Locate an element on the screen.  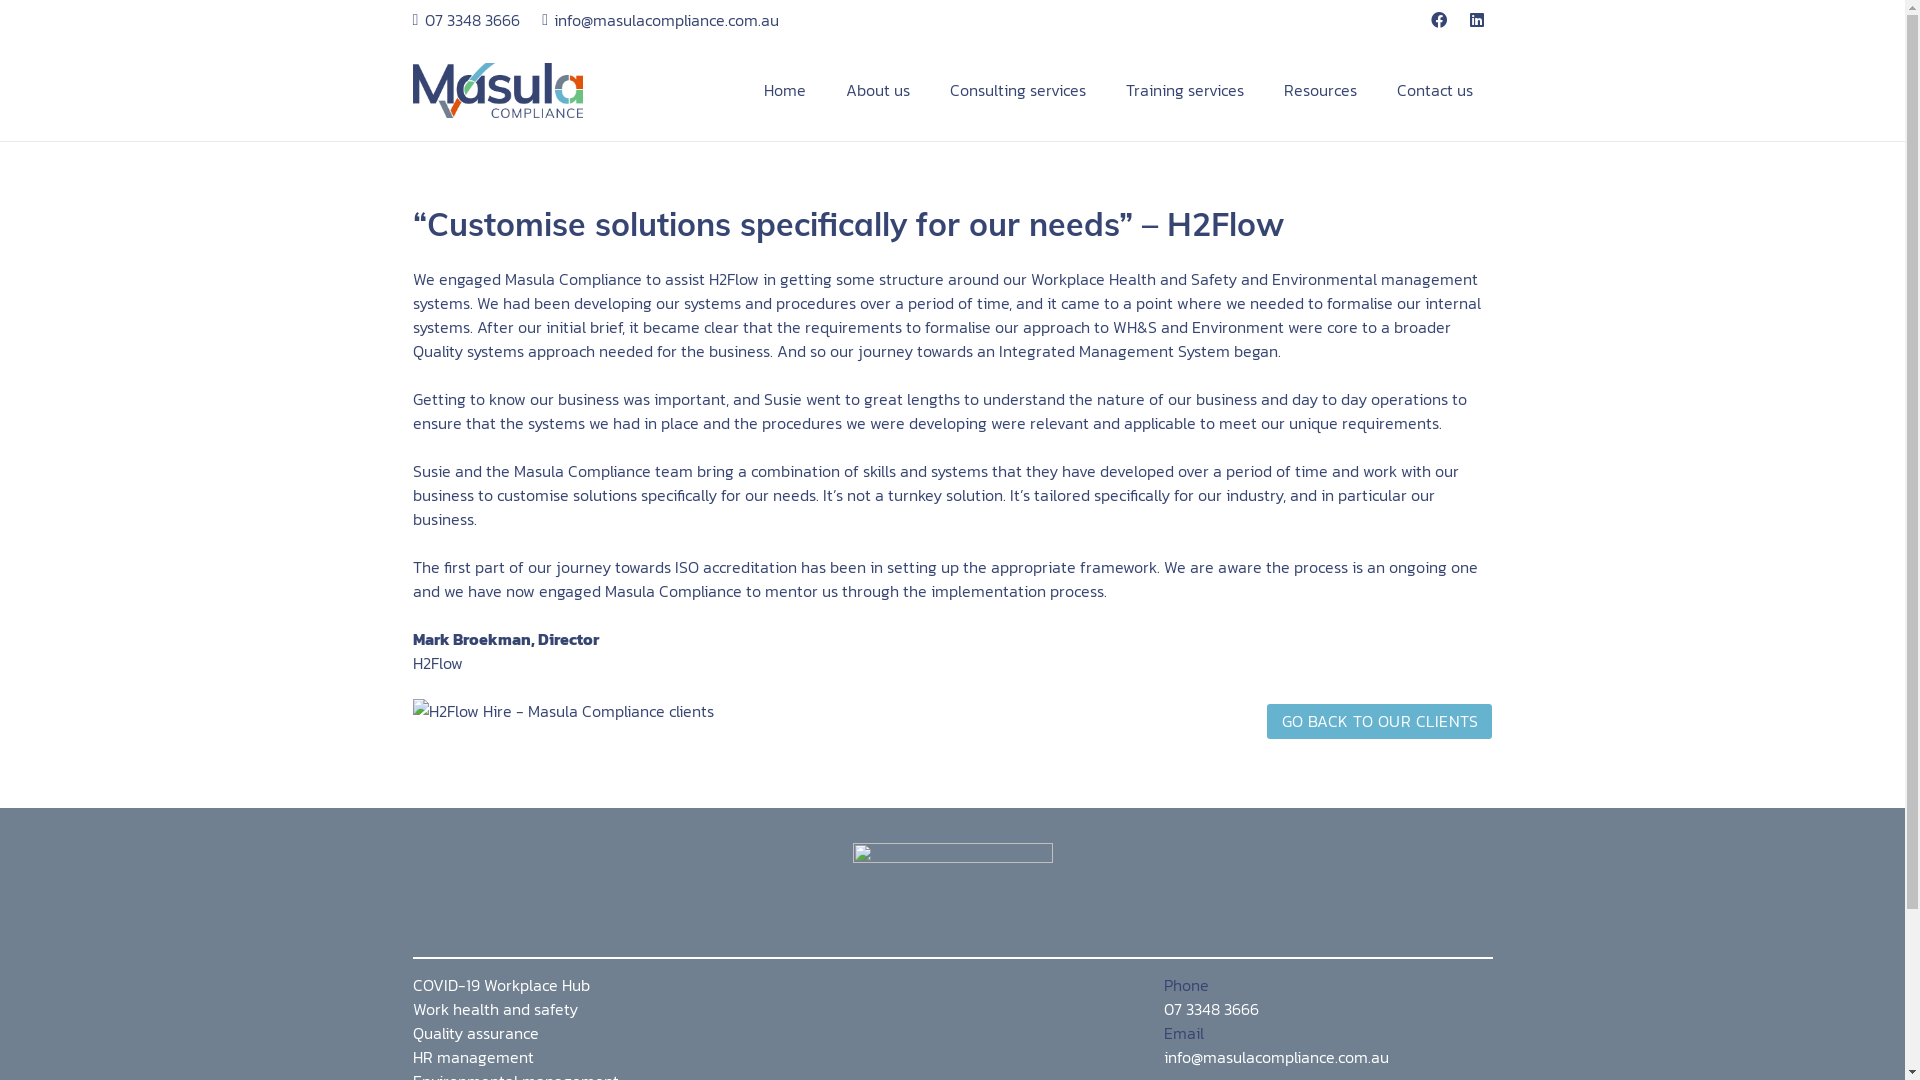
Home is located at coordinates (785, 90).